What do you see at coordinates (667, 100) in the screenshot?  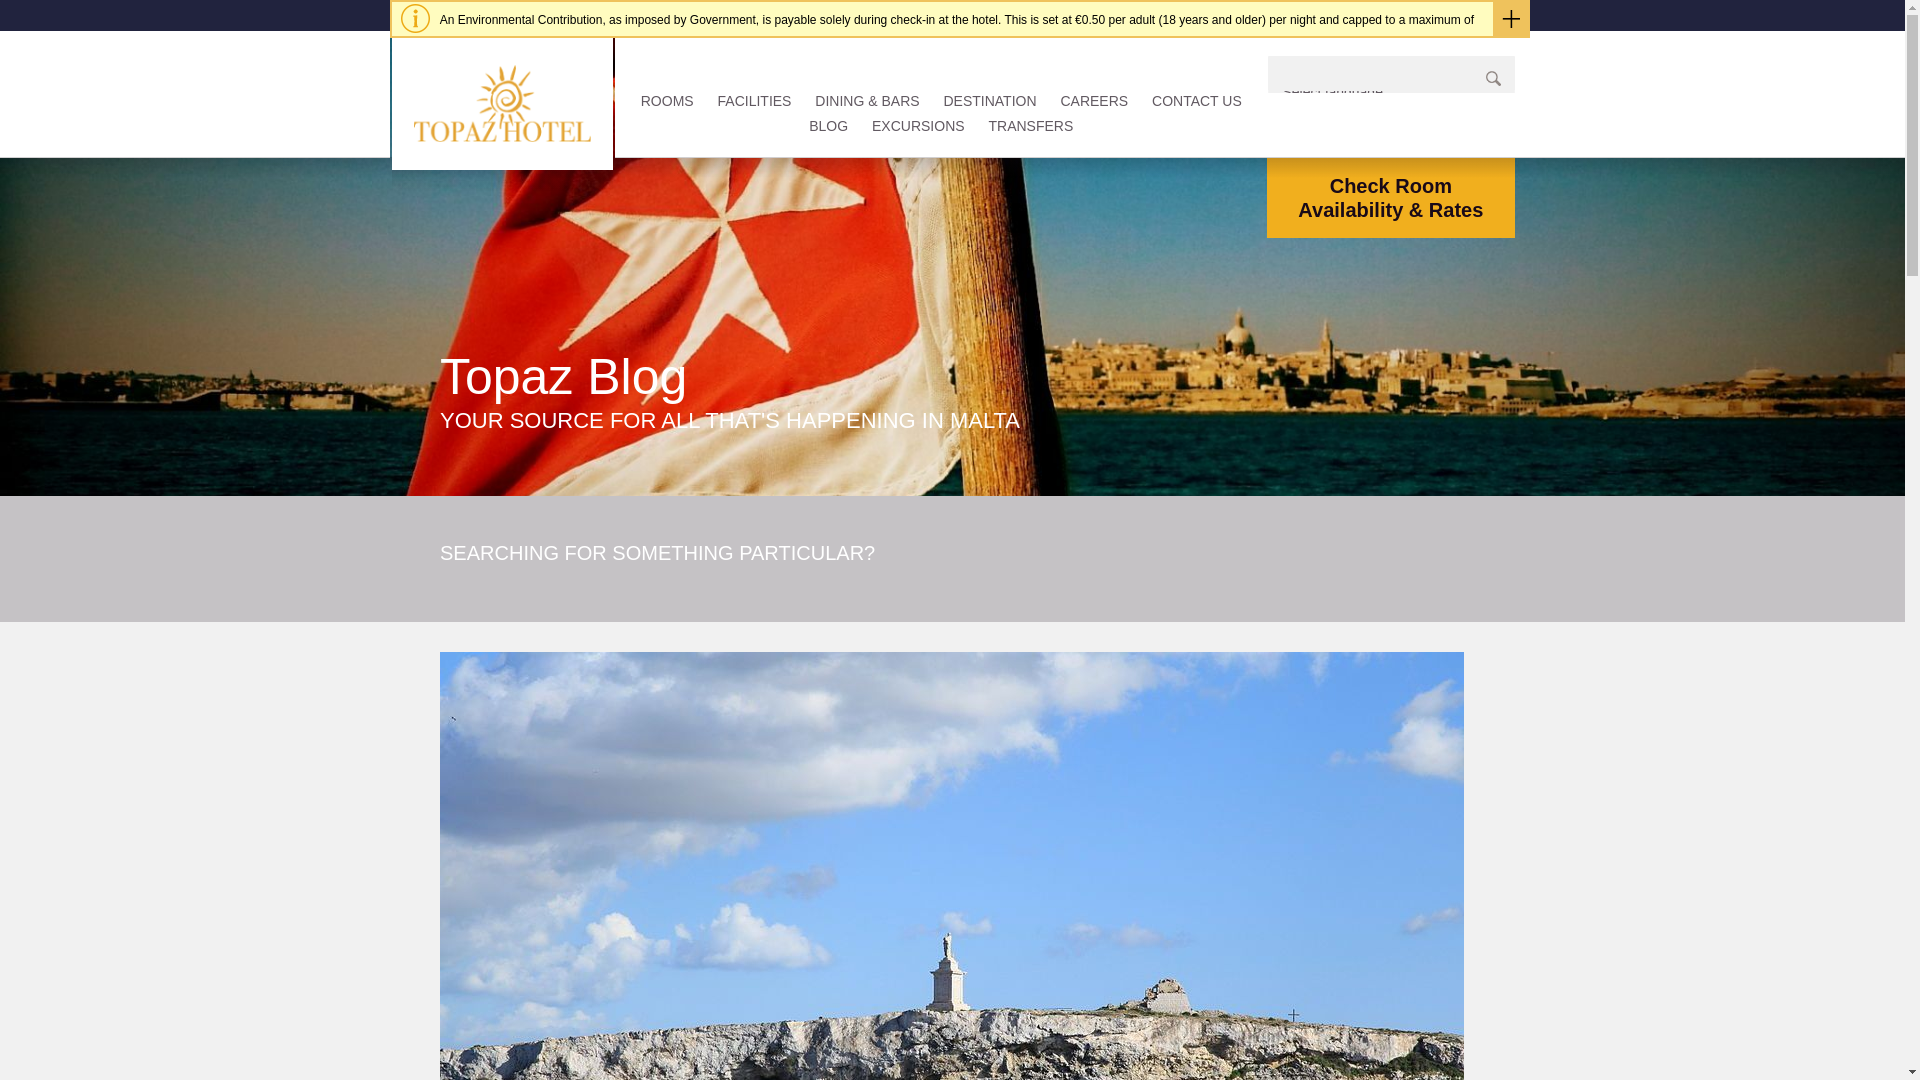 I see `ROOMS` at bounding box center [667, 100].